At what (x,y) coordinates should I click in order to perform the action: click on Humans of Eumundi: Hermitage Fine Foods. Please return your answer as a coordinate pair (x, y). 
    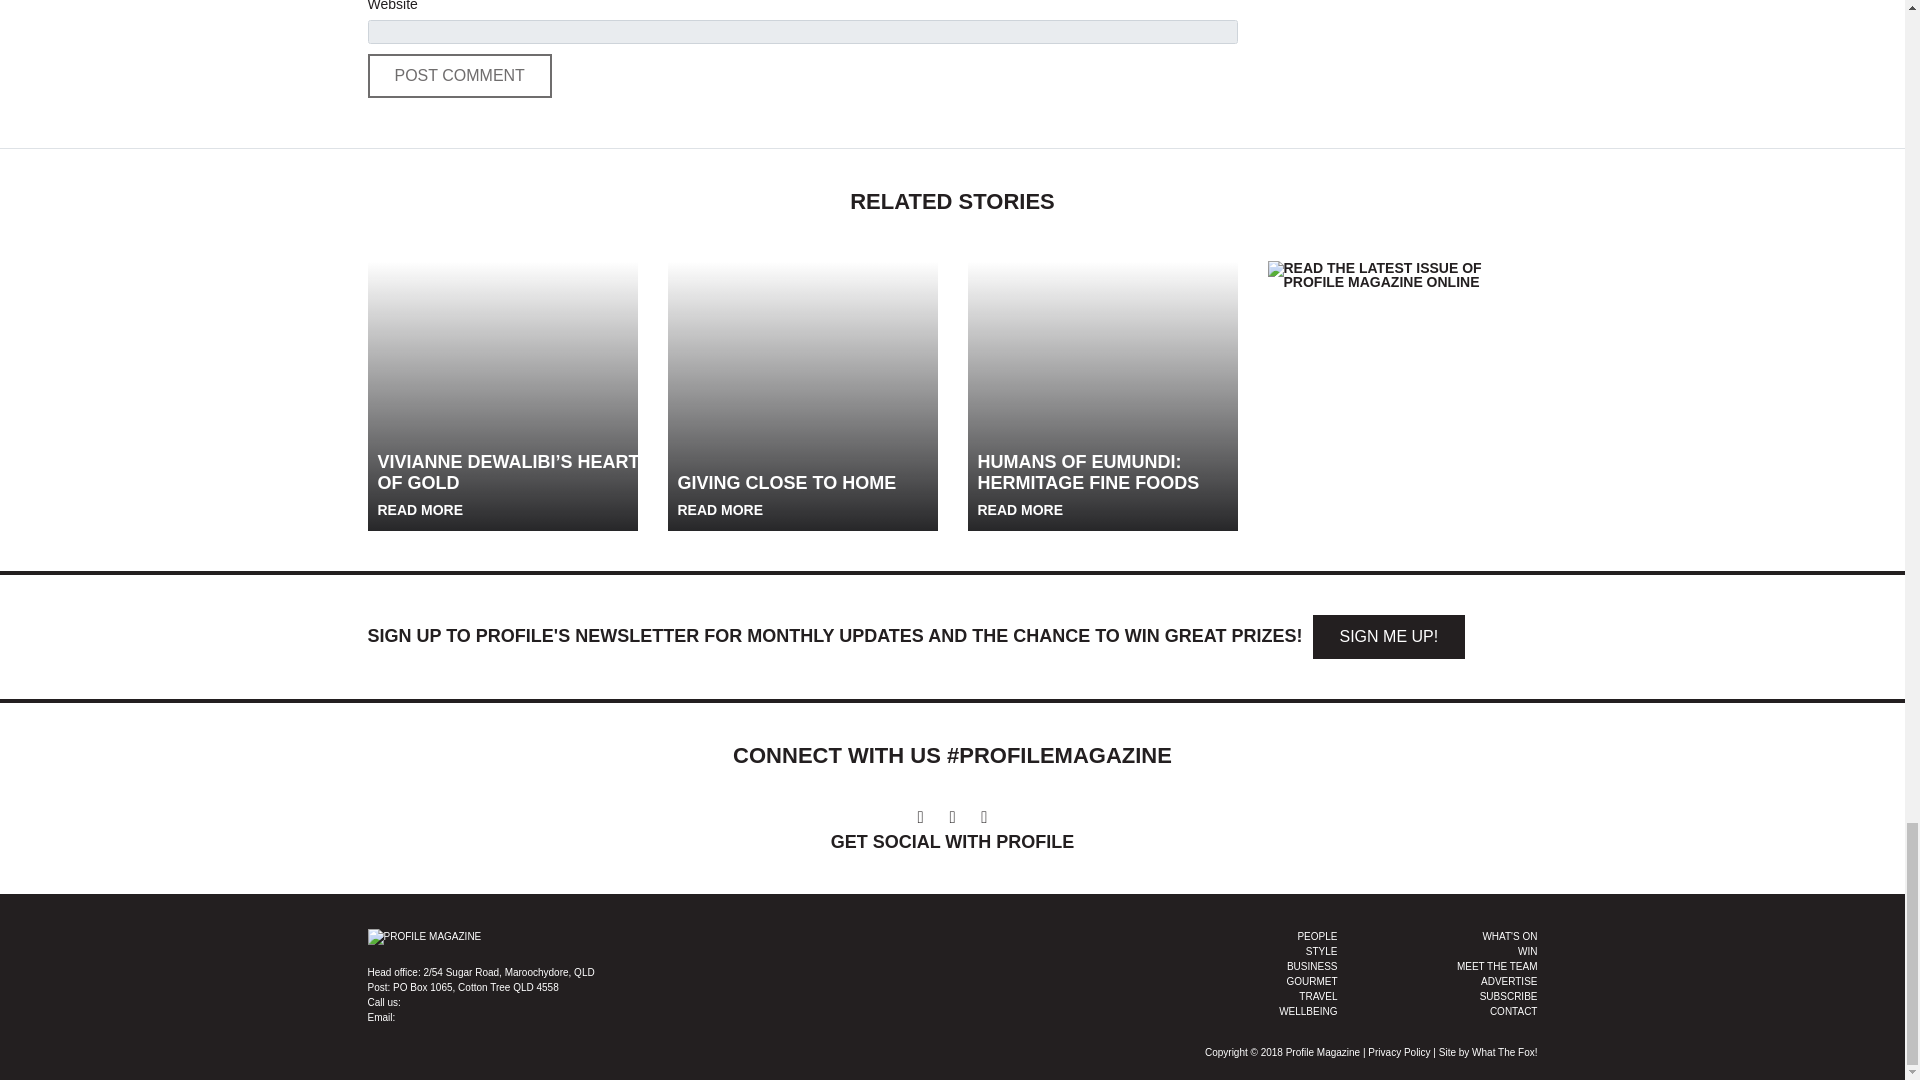
    Looking at the image, I should click on (1102, 396).